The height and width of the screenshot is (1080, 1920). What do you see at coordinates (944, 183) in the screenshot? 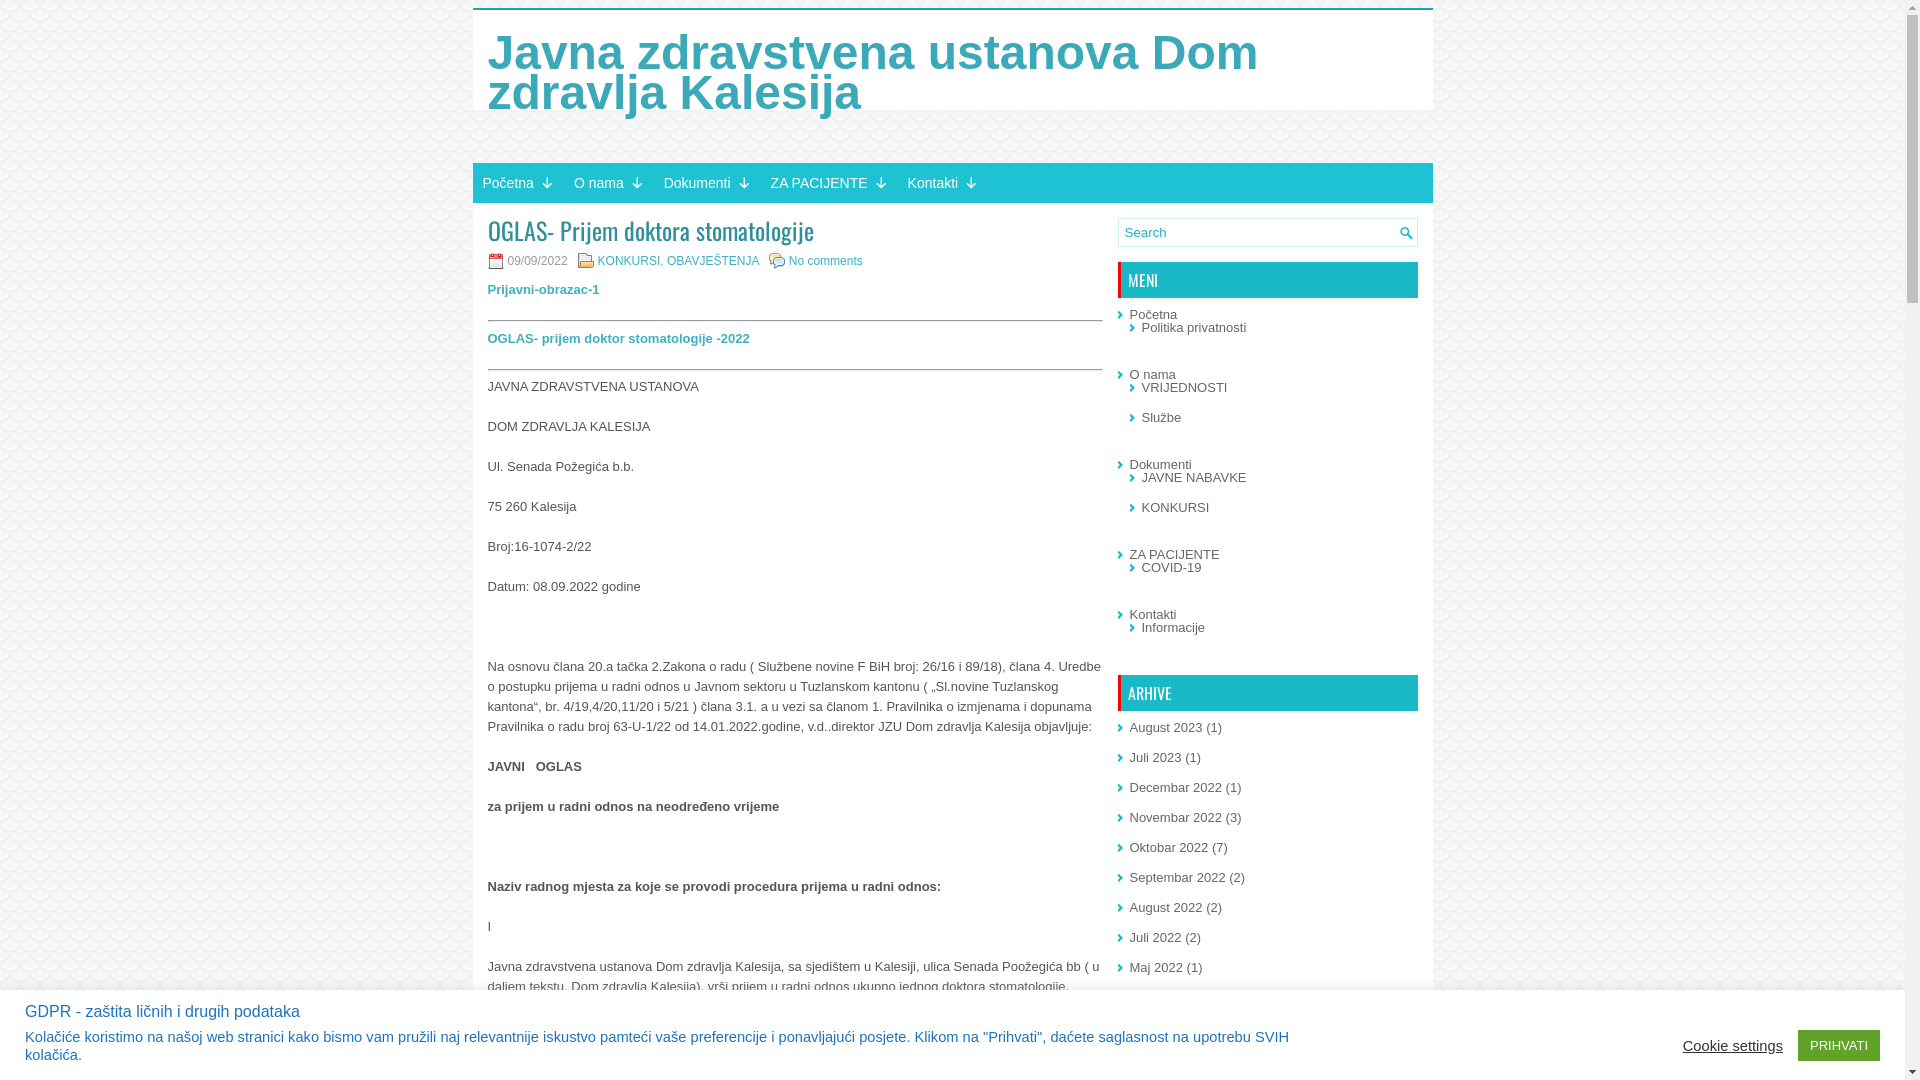
I see `Kontakti` at bounding box center [944, 183].